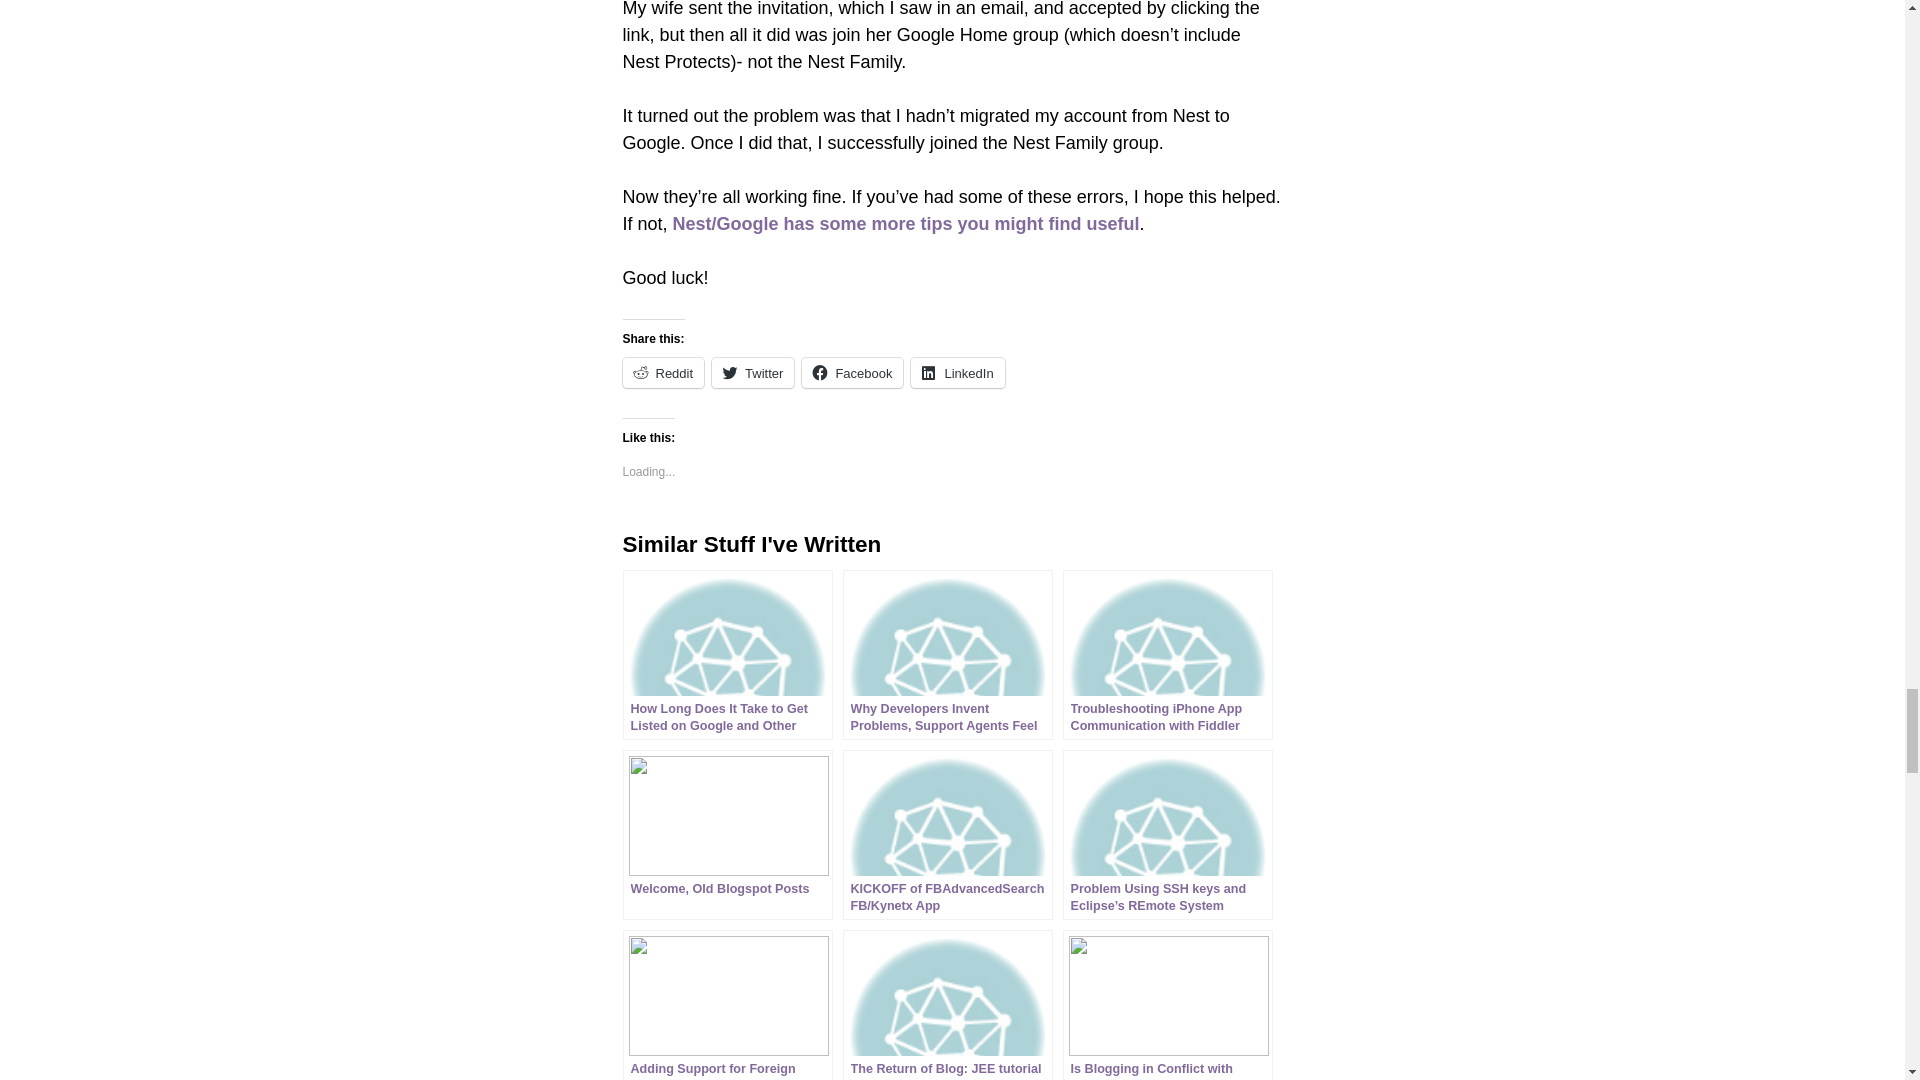 Image resolution: width=1920 pixels, height=1080 pixels. What do you see at coordinates (726, 834) in the screenshot?
I see `Welcome, Old Blogspot Posts` at bounding box center [726, 834].